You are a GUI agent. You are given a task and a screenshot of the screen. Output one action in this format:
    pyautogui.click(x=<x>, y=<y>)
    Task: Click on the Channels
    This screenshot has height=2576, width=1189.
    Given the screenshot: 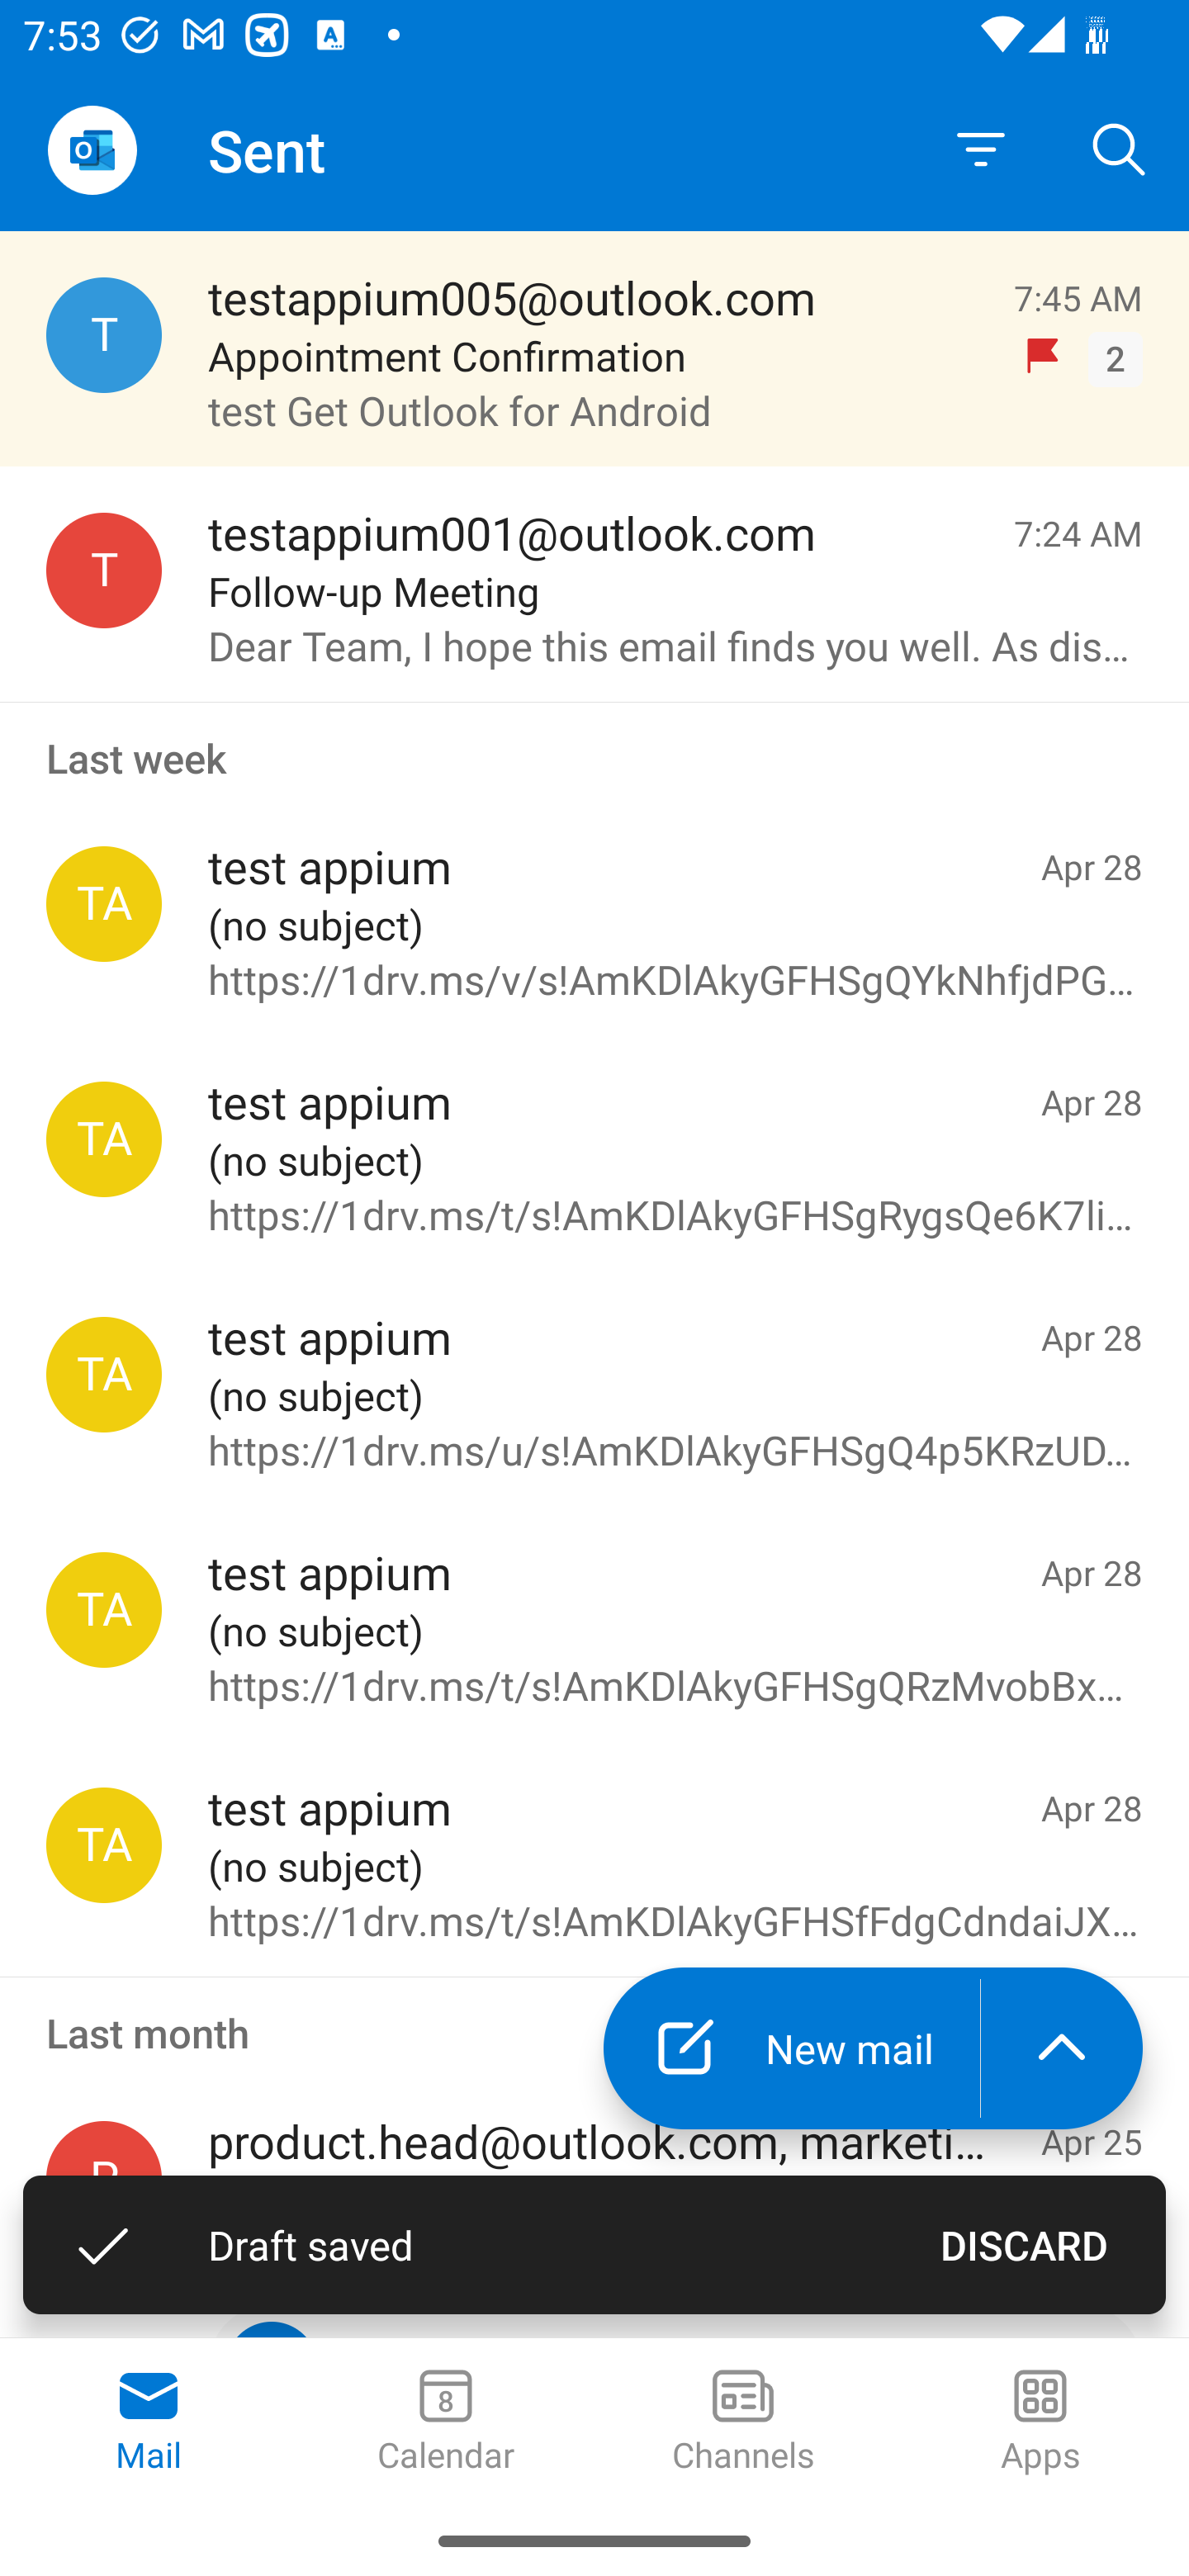 What is the action you would take?
    pyautogui.click(x=743, y=2422)
    